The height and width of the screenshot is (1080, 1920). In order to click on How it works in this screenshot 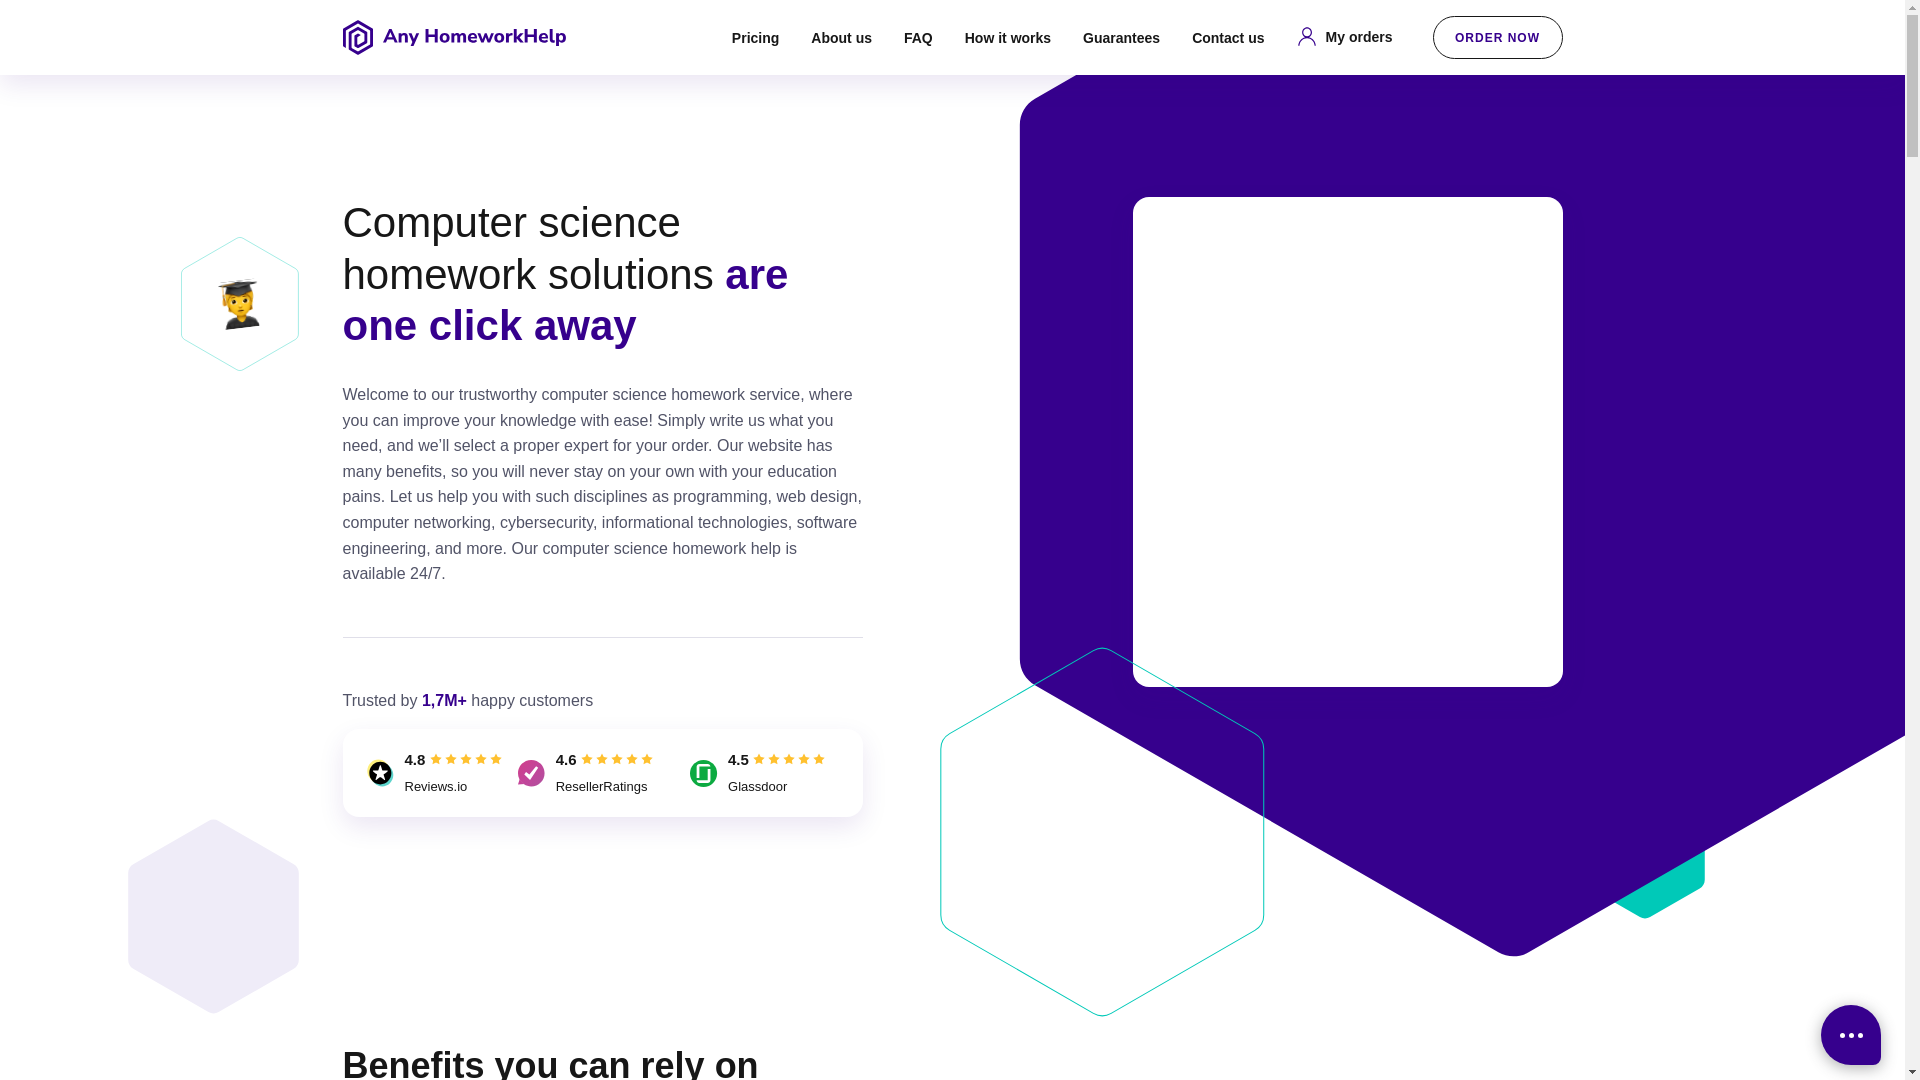, I will do `click(1008, 38)`.